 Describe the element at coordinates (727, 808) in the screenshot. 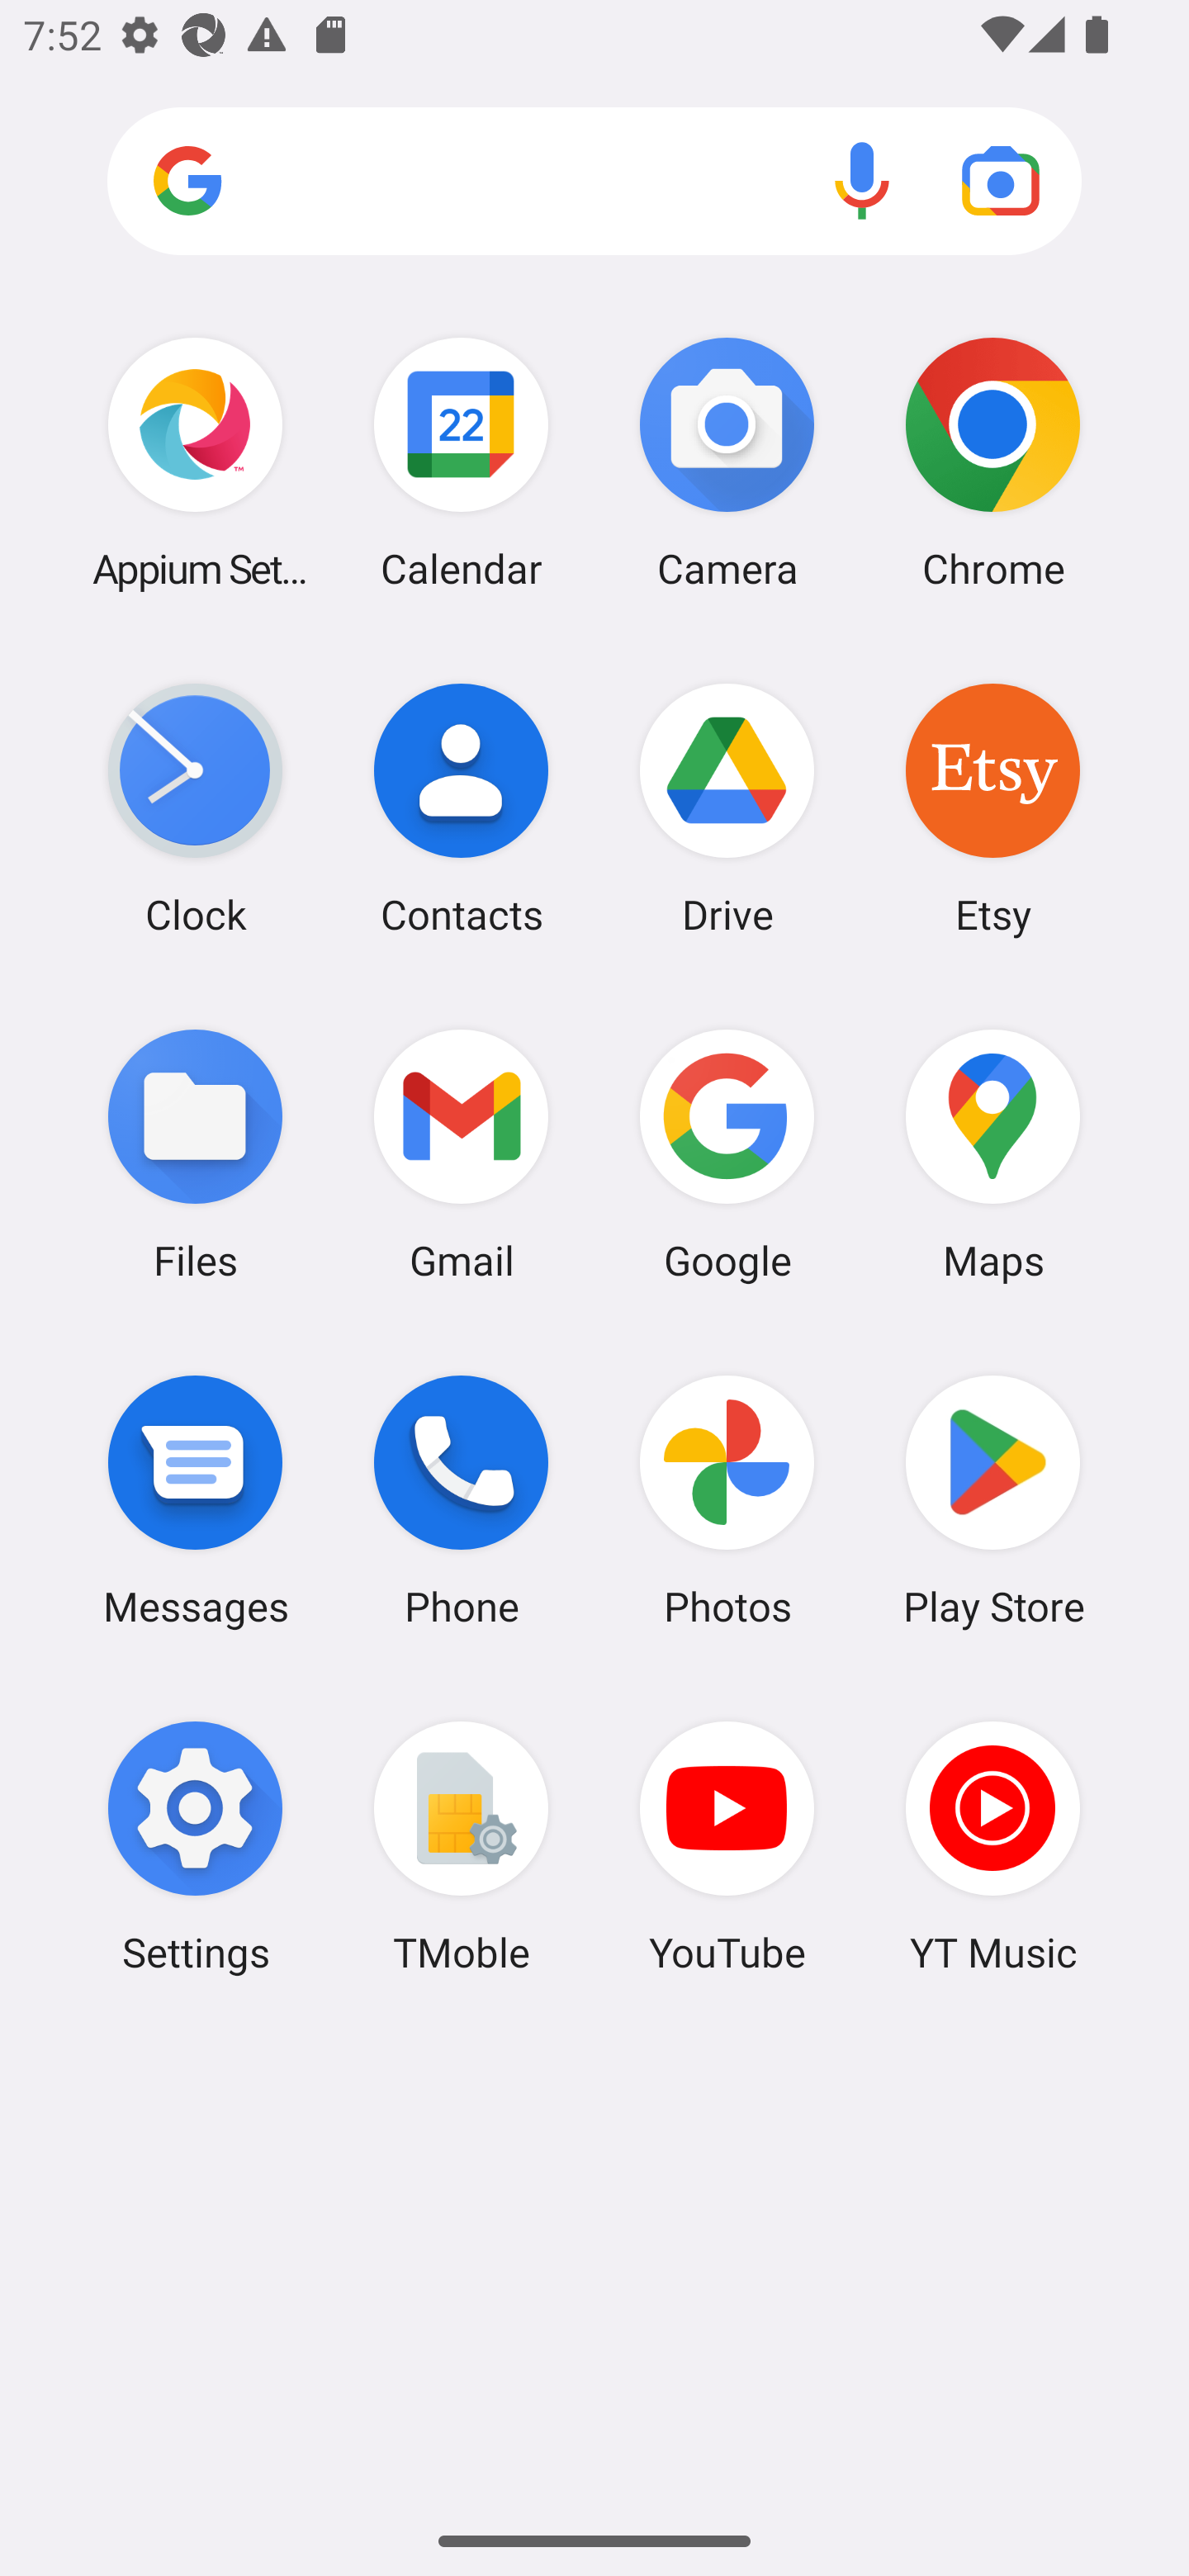

I see `Drive` at that location.